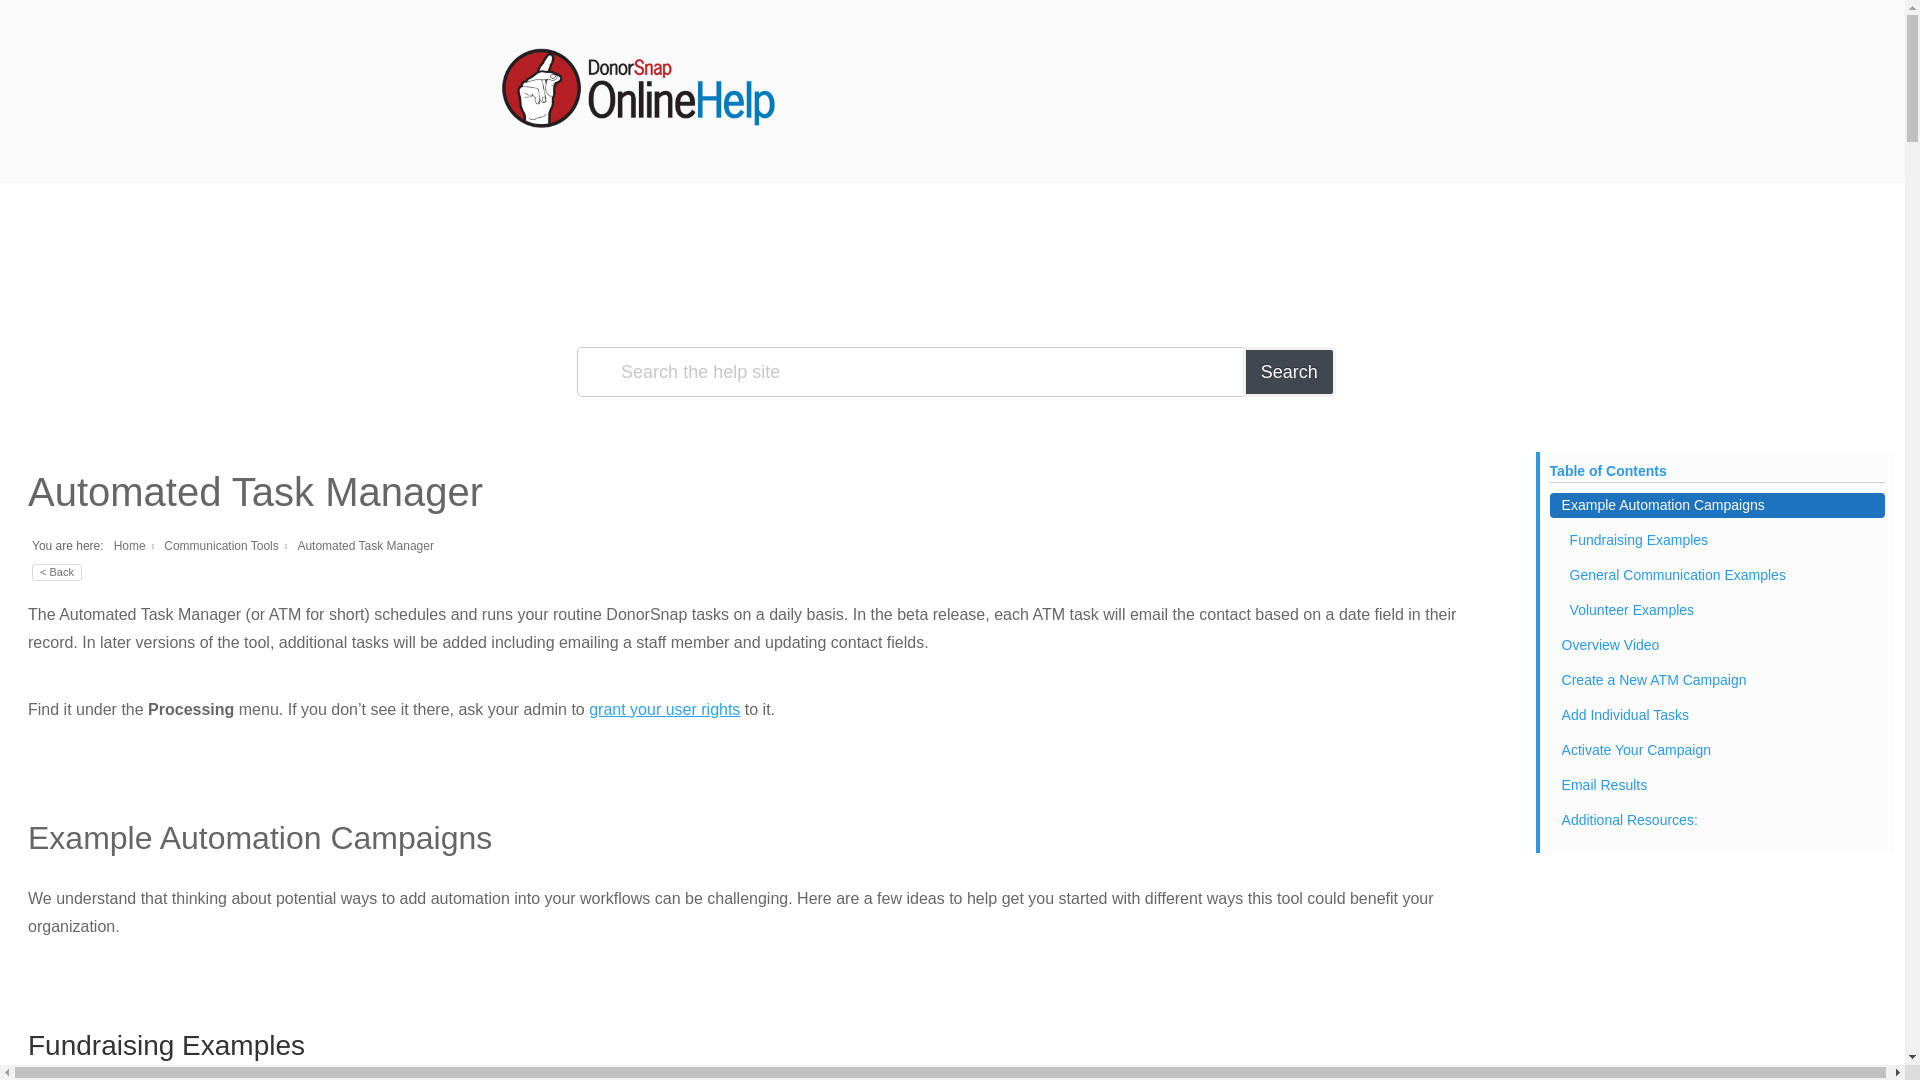  Describe the element at coordinates (664, 709) in the screenshot. I see `grant your user rights` at that location.